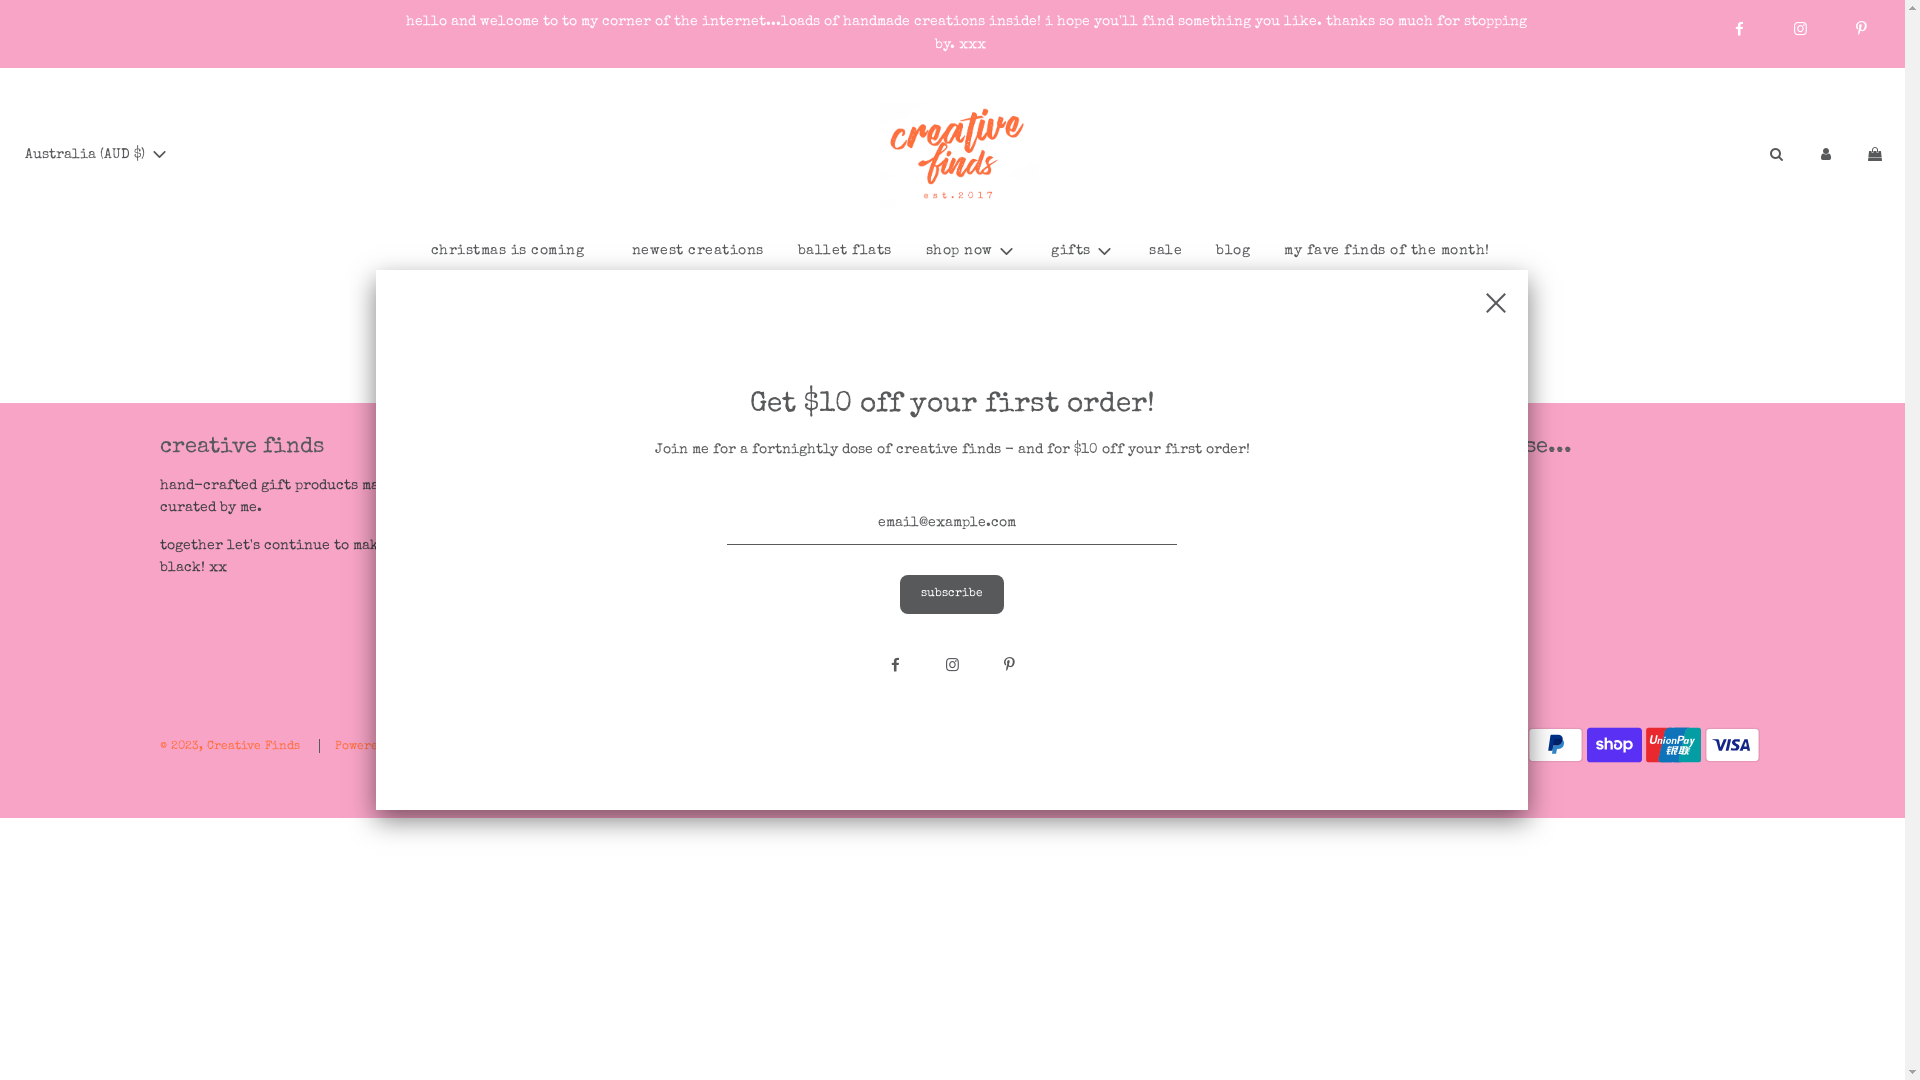  Describe the element at coordinates (1826, 155) in the screenshot. I see `Log in` at that location.